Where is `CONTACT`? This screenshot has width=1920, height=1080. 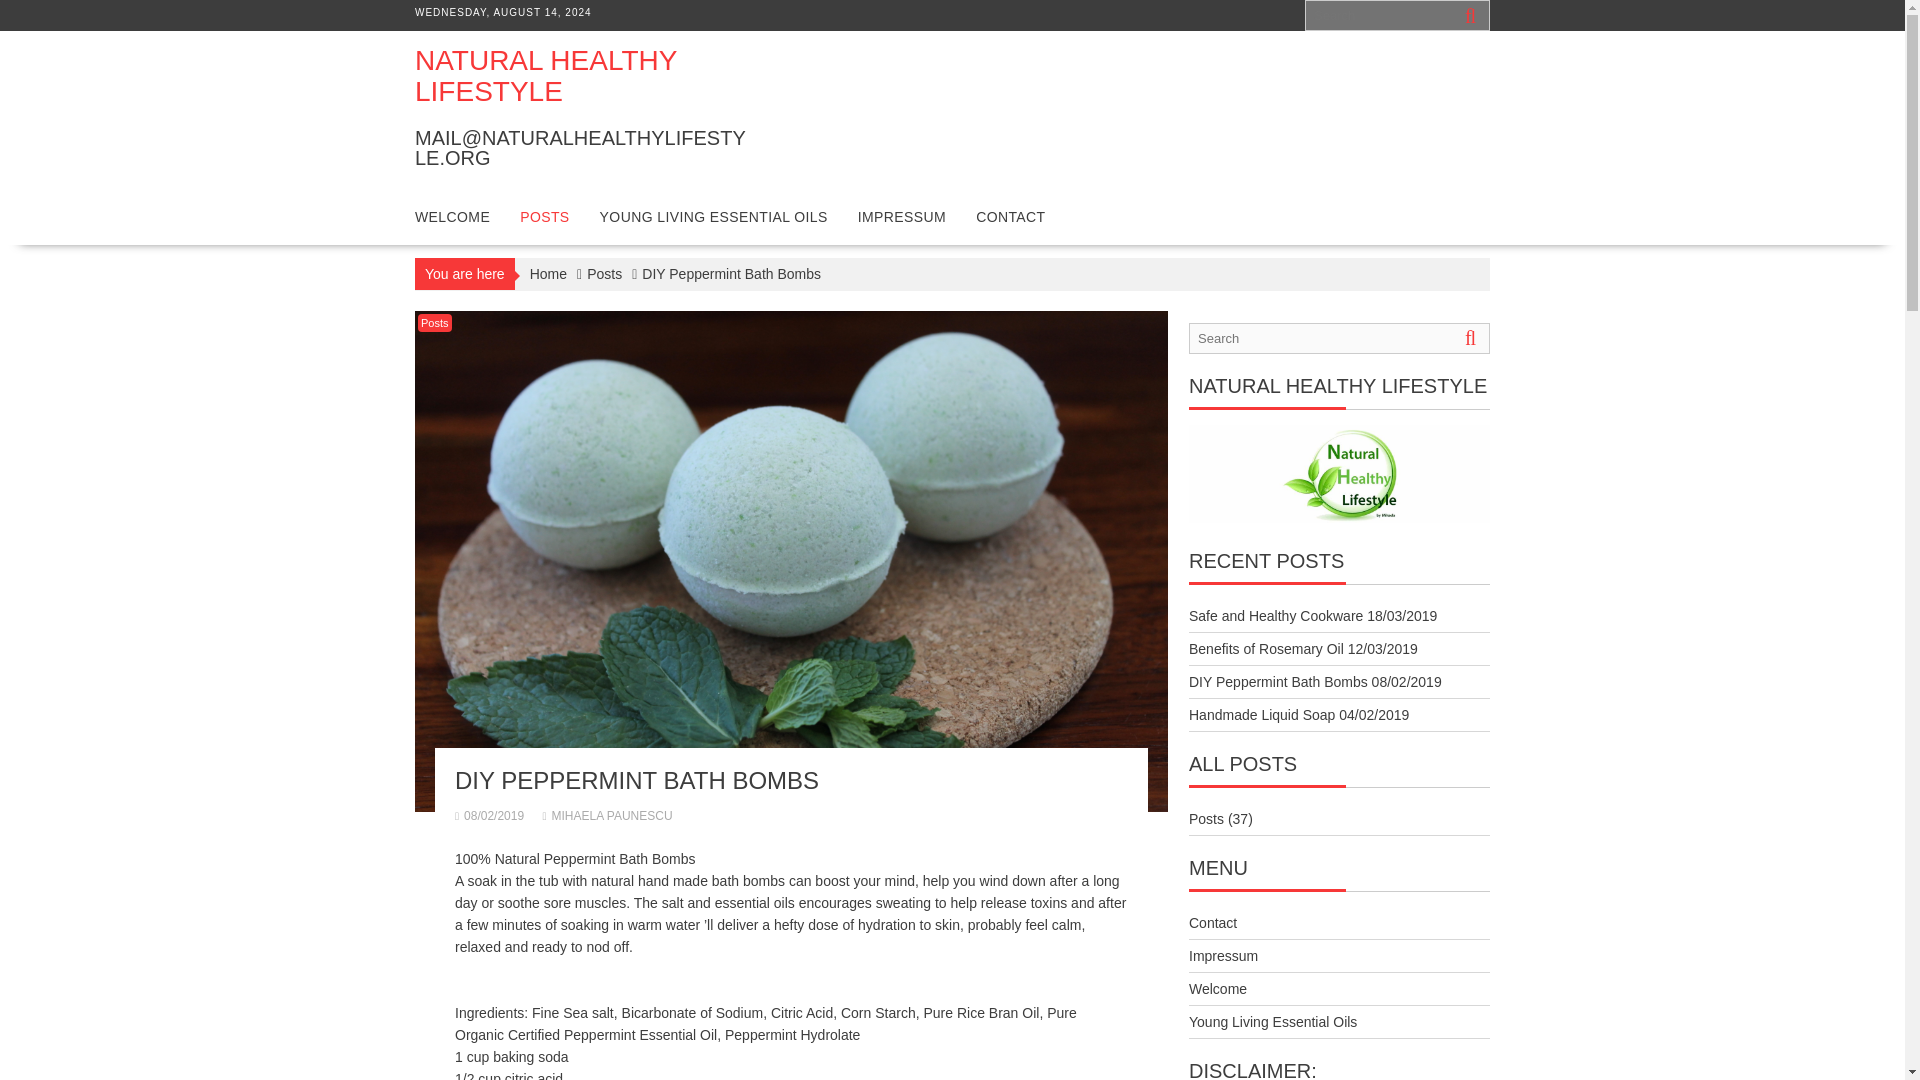 CONTACT is located at coordinates (1010, 216).